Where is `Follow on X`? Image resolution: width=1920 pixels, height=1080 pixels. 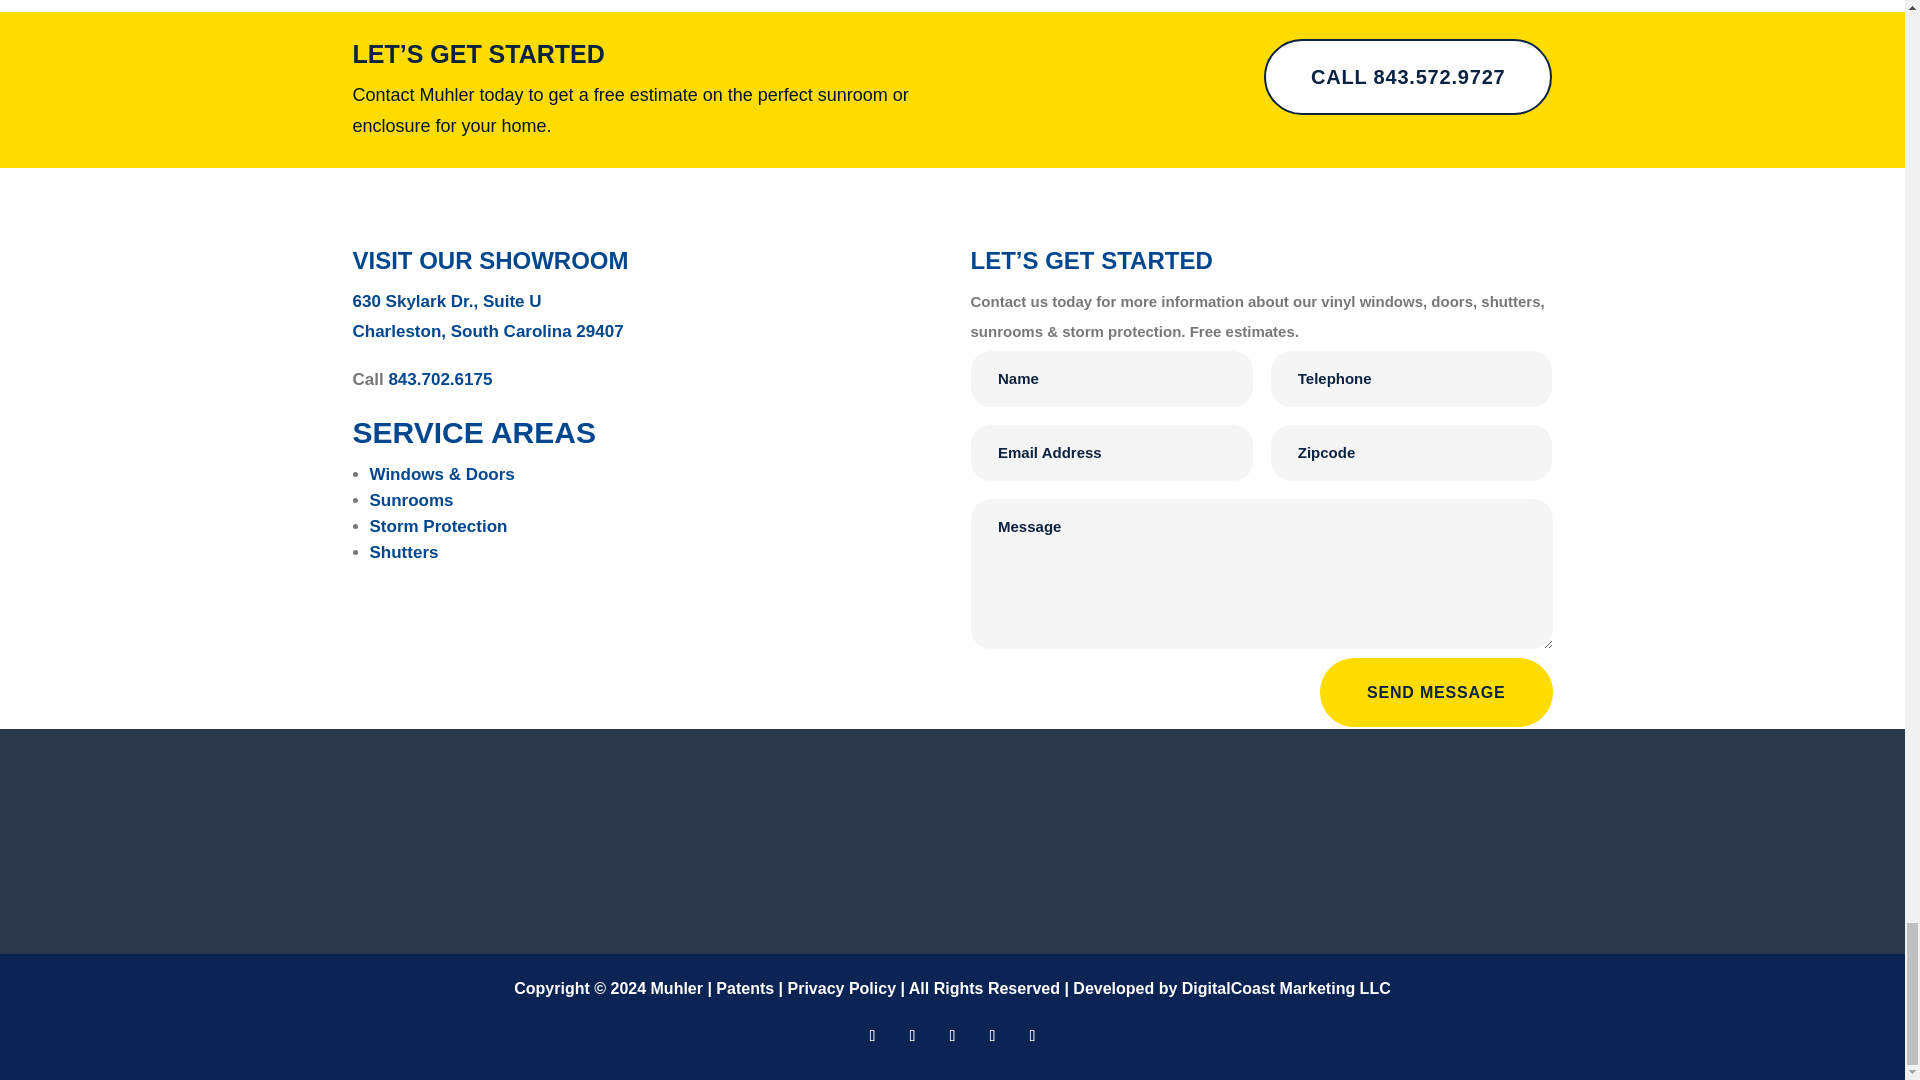 Follow on X is located at coordinates (992, 1035).